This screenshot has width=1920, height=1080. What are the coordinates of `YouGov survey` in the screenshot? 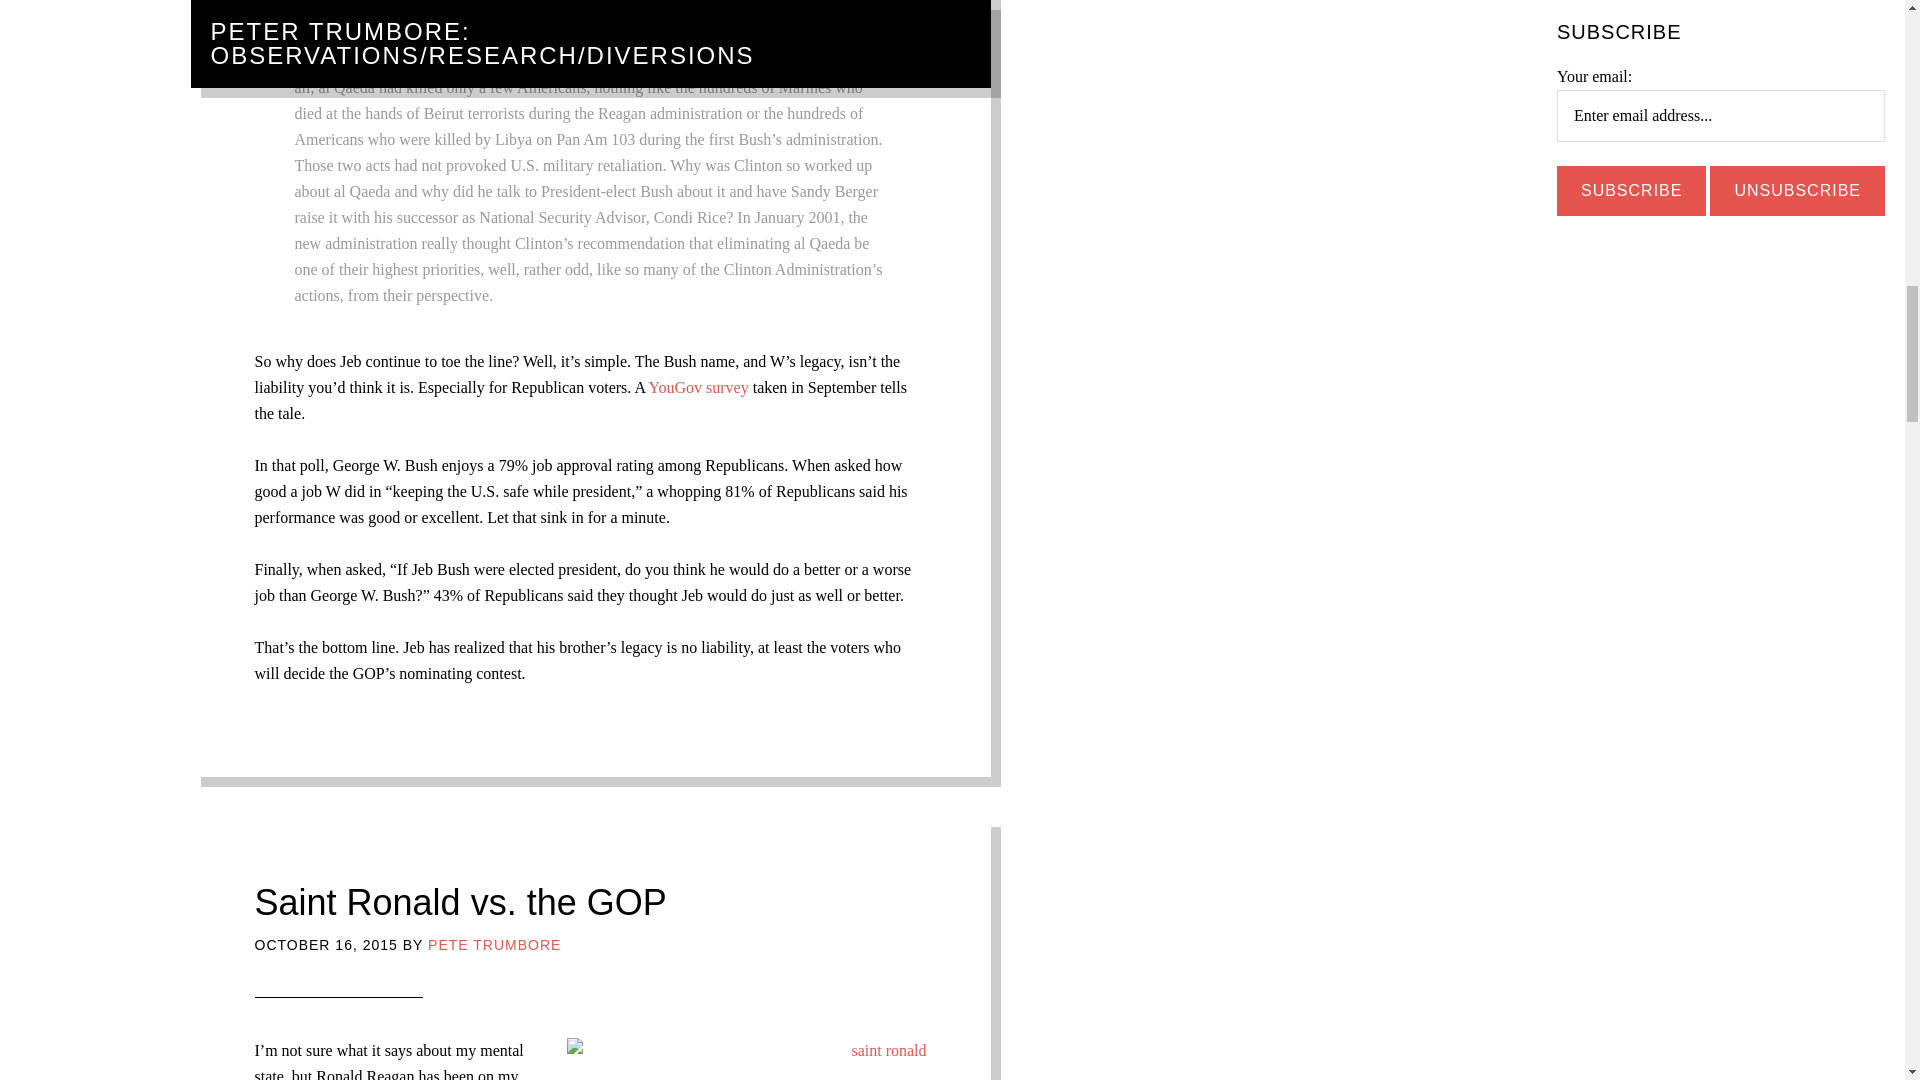 It's located at (698, 388).